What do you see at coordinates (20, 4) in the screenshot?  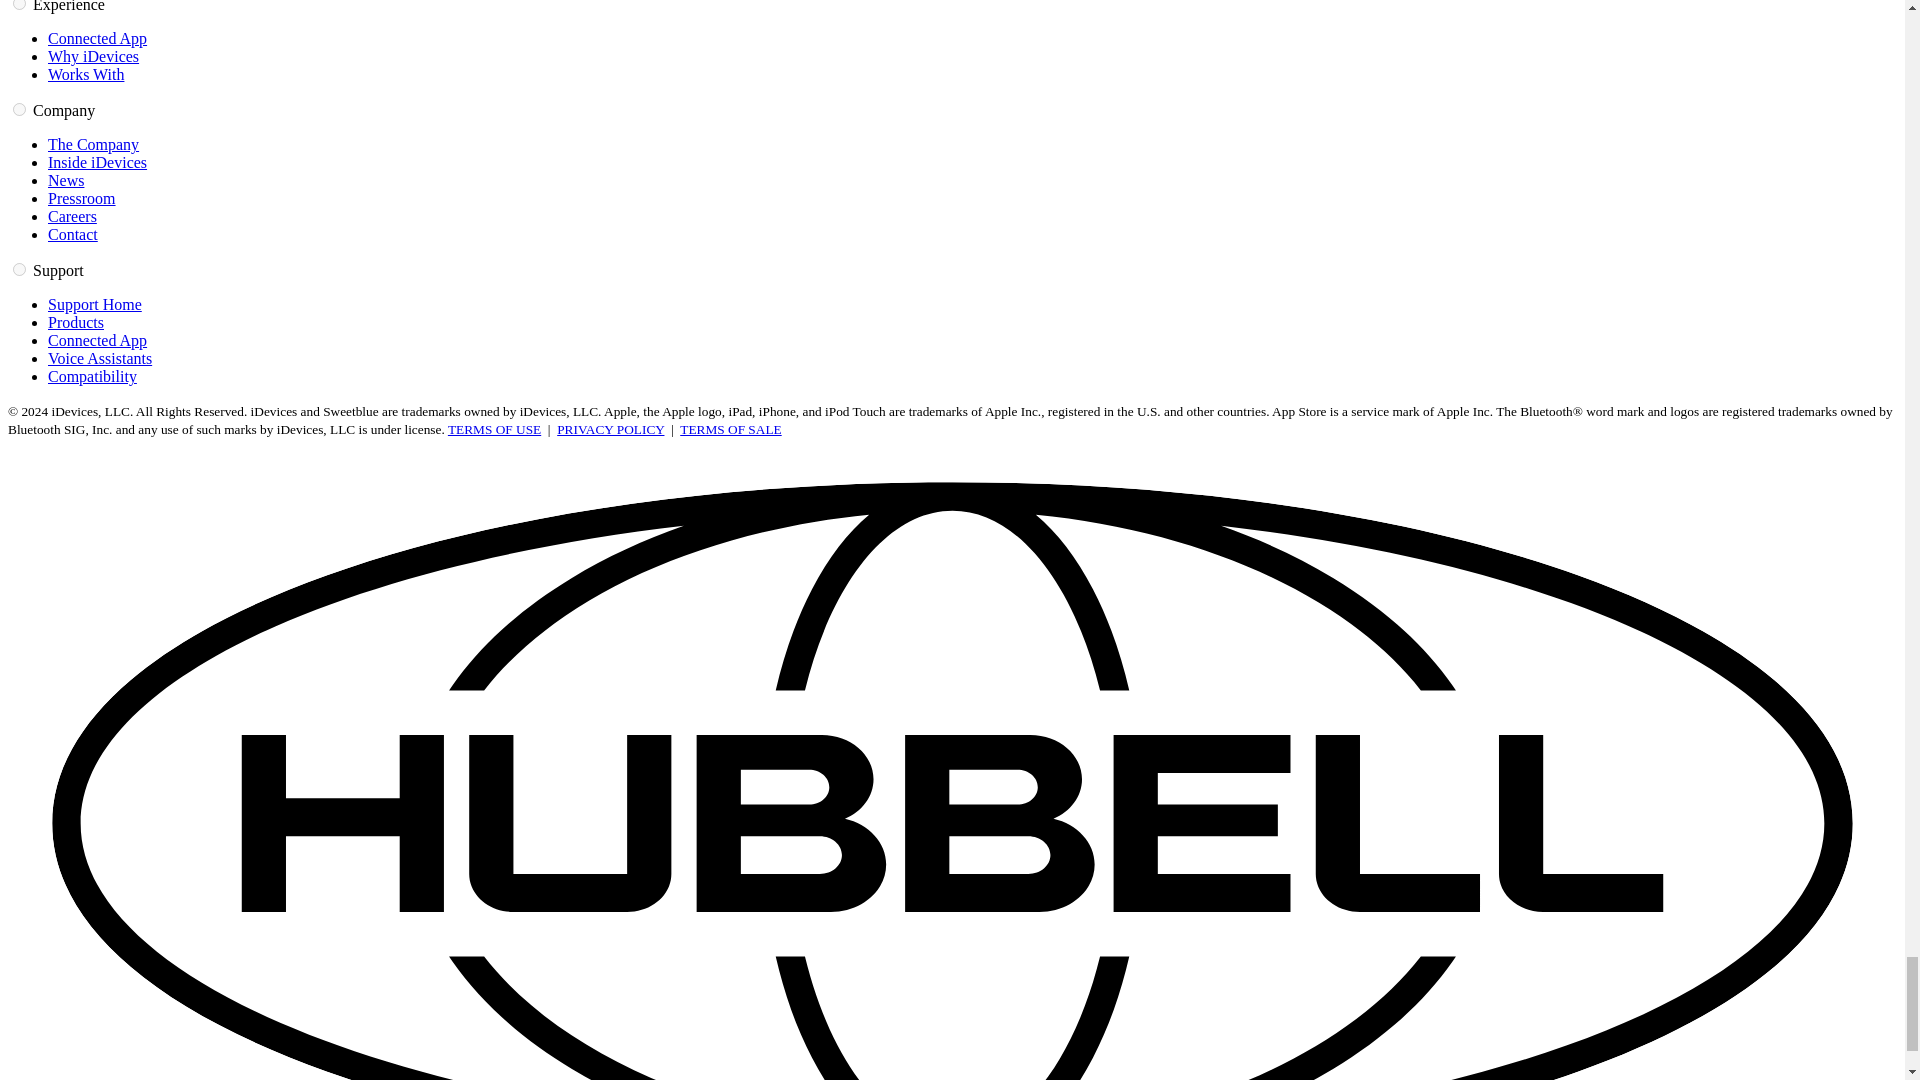 I see `on` at bounding box center [20, 4].